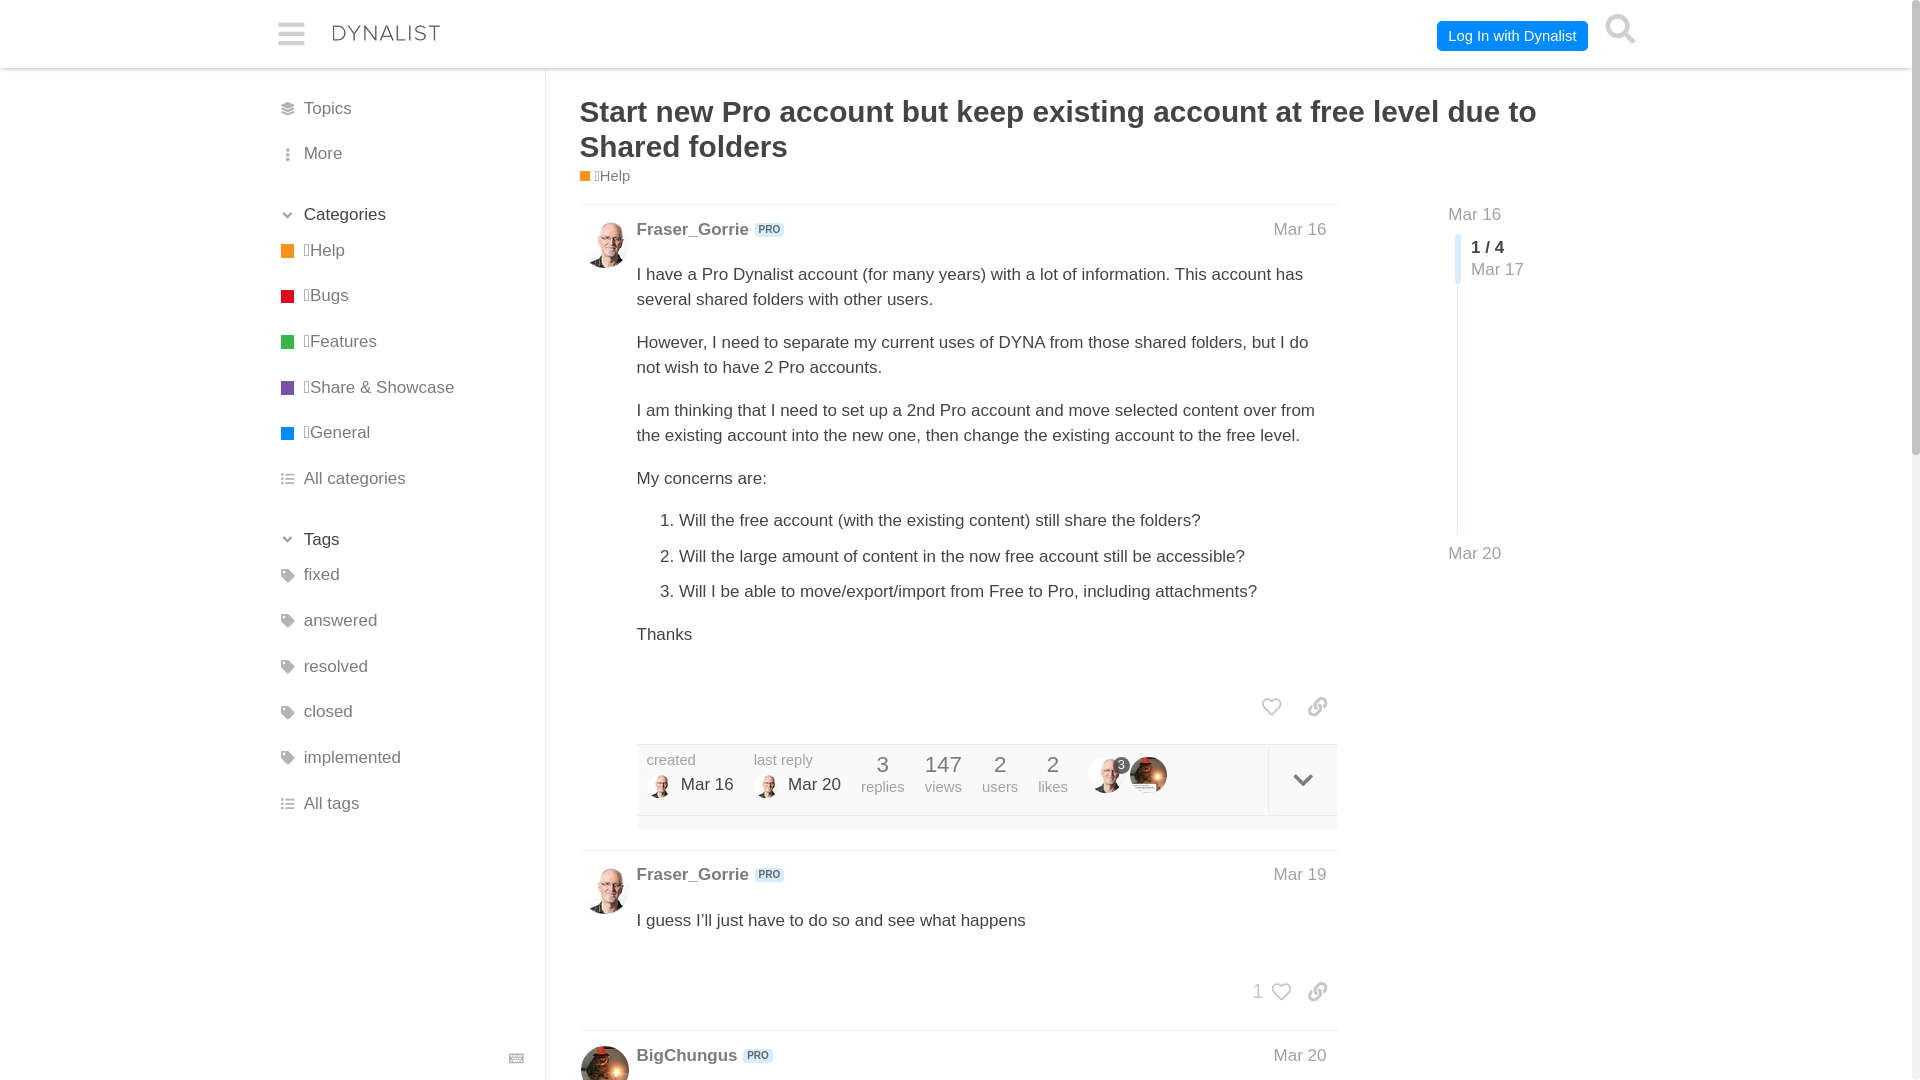 Image resolution: width=1920 pixels, height=1080 pixels. What do you see at coordinates (517, 1058) in the screenshot?
I see `Keyboard Shortcuts` at bounding box center [517, 1058].